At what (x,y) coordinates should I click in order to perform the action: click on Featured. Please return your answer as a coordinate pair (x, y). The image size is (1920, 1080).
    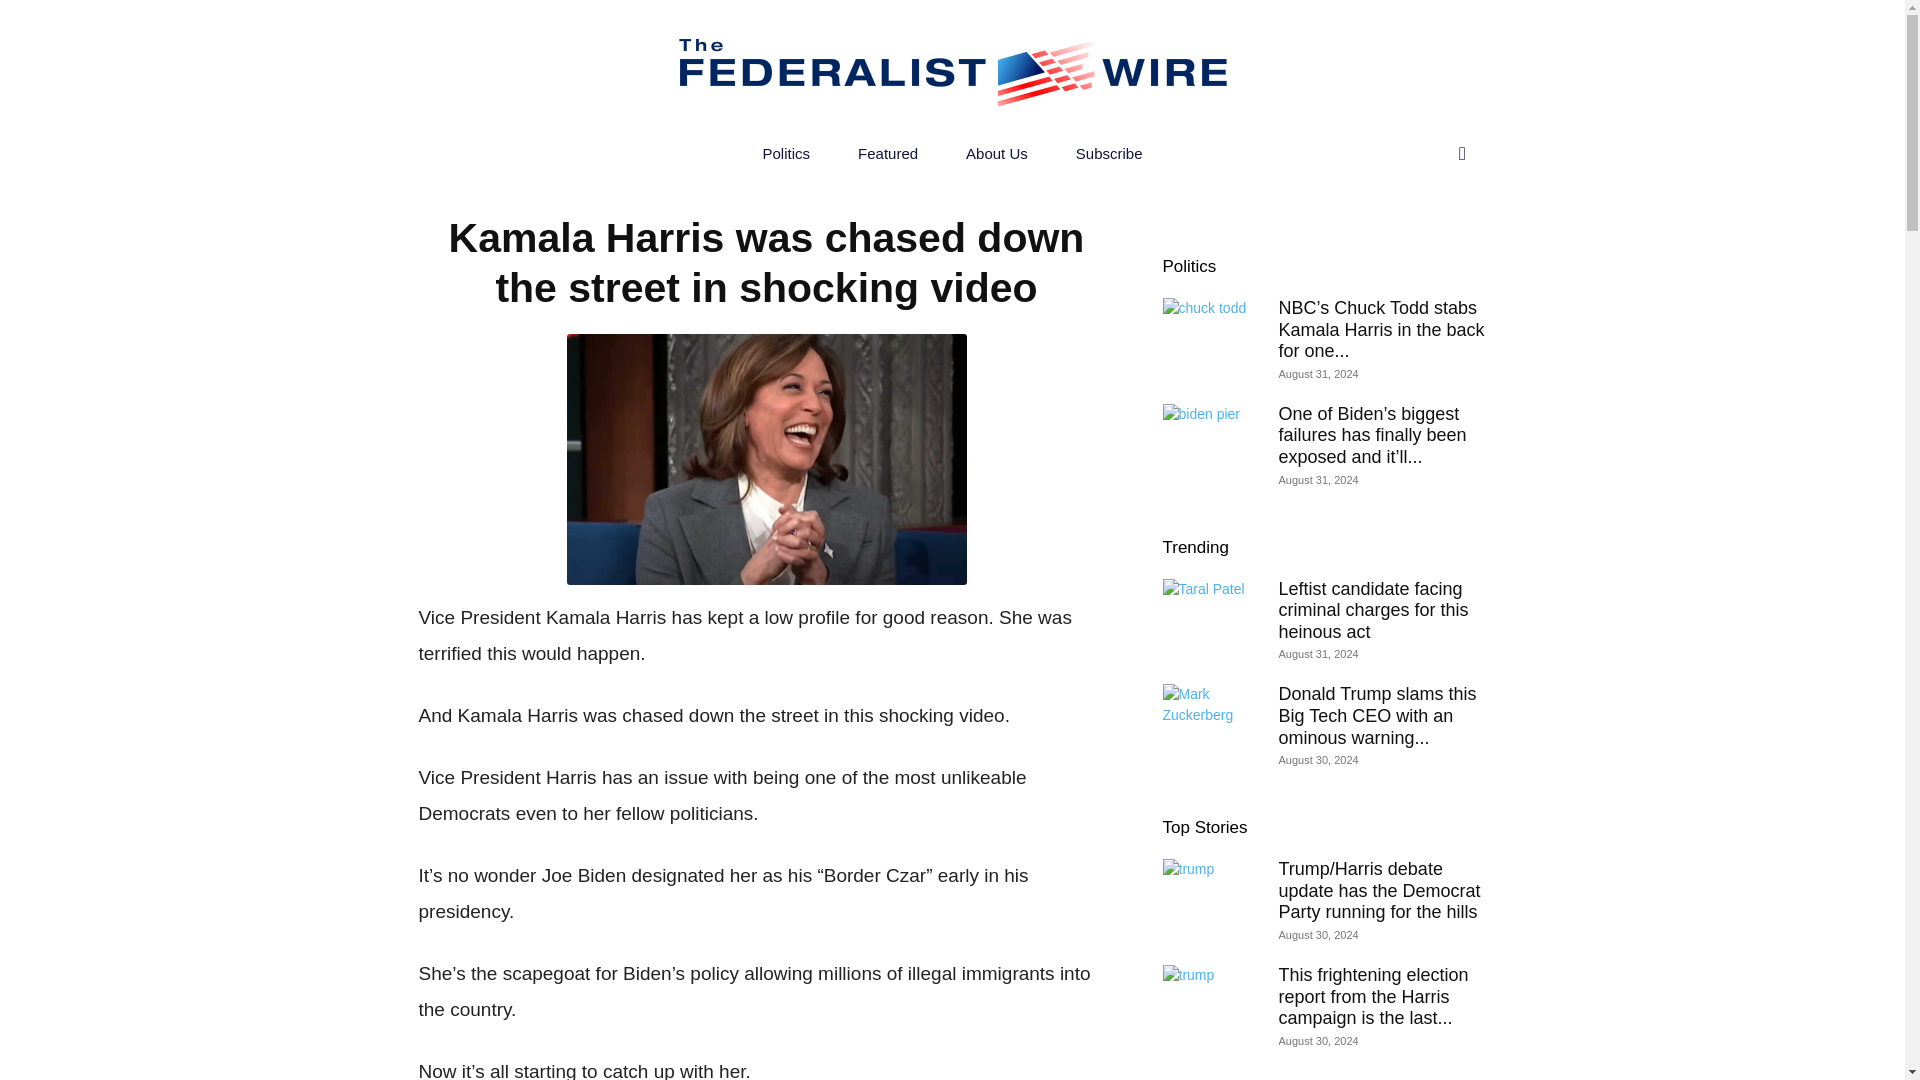
    Looking at the image, I should click on (888, 154).